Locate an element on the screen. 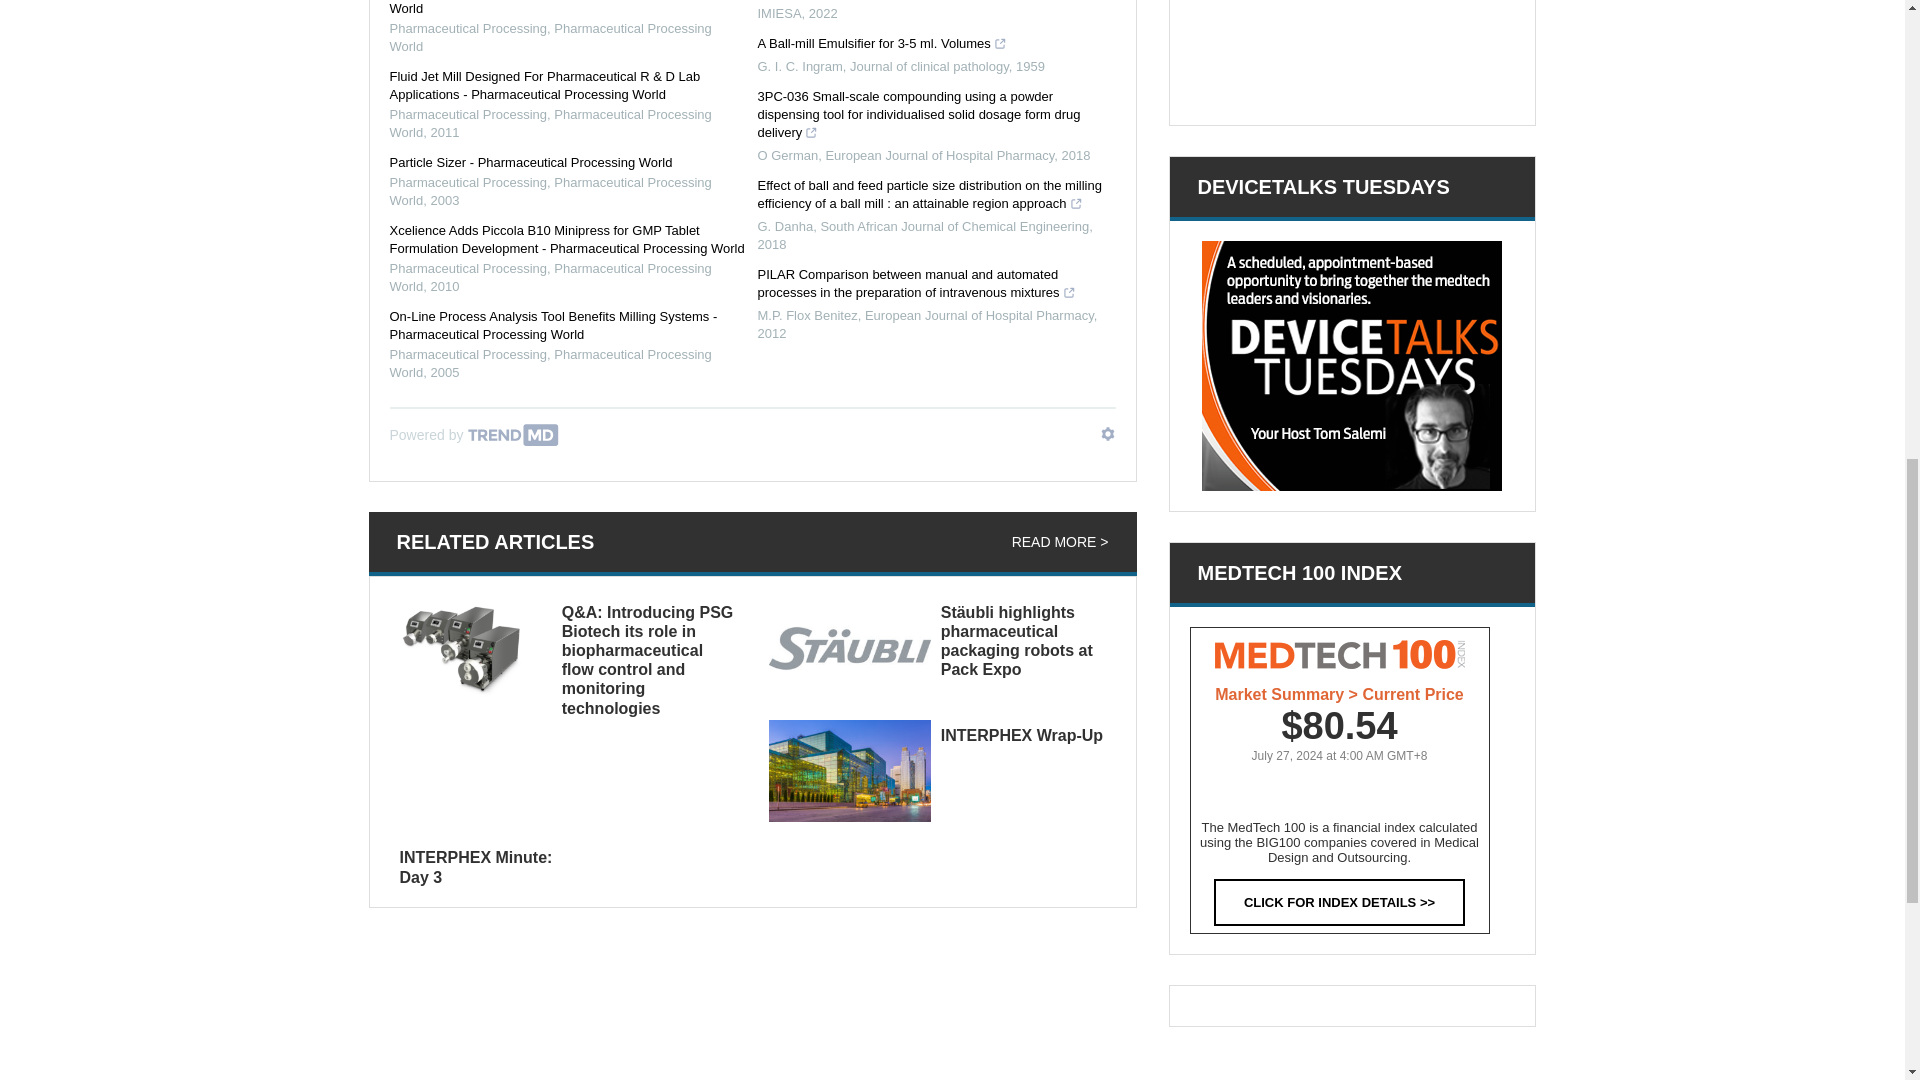 This screenshot has height=1080, width=1920. INTERPHEX Wrap-Up is located at coordinates (1021, 735).